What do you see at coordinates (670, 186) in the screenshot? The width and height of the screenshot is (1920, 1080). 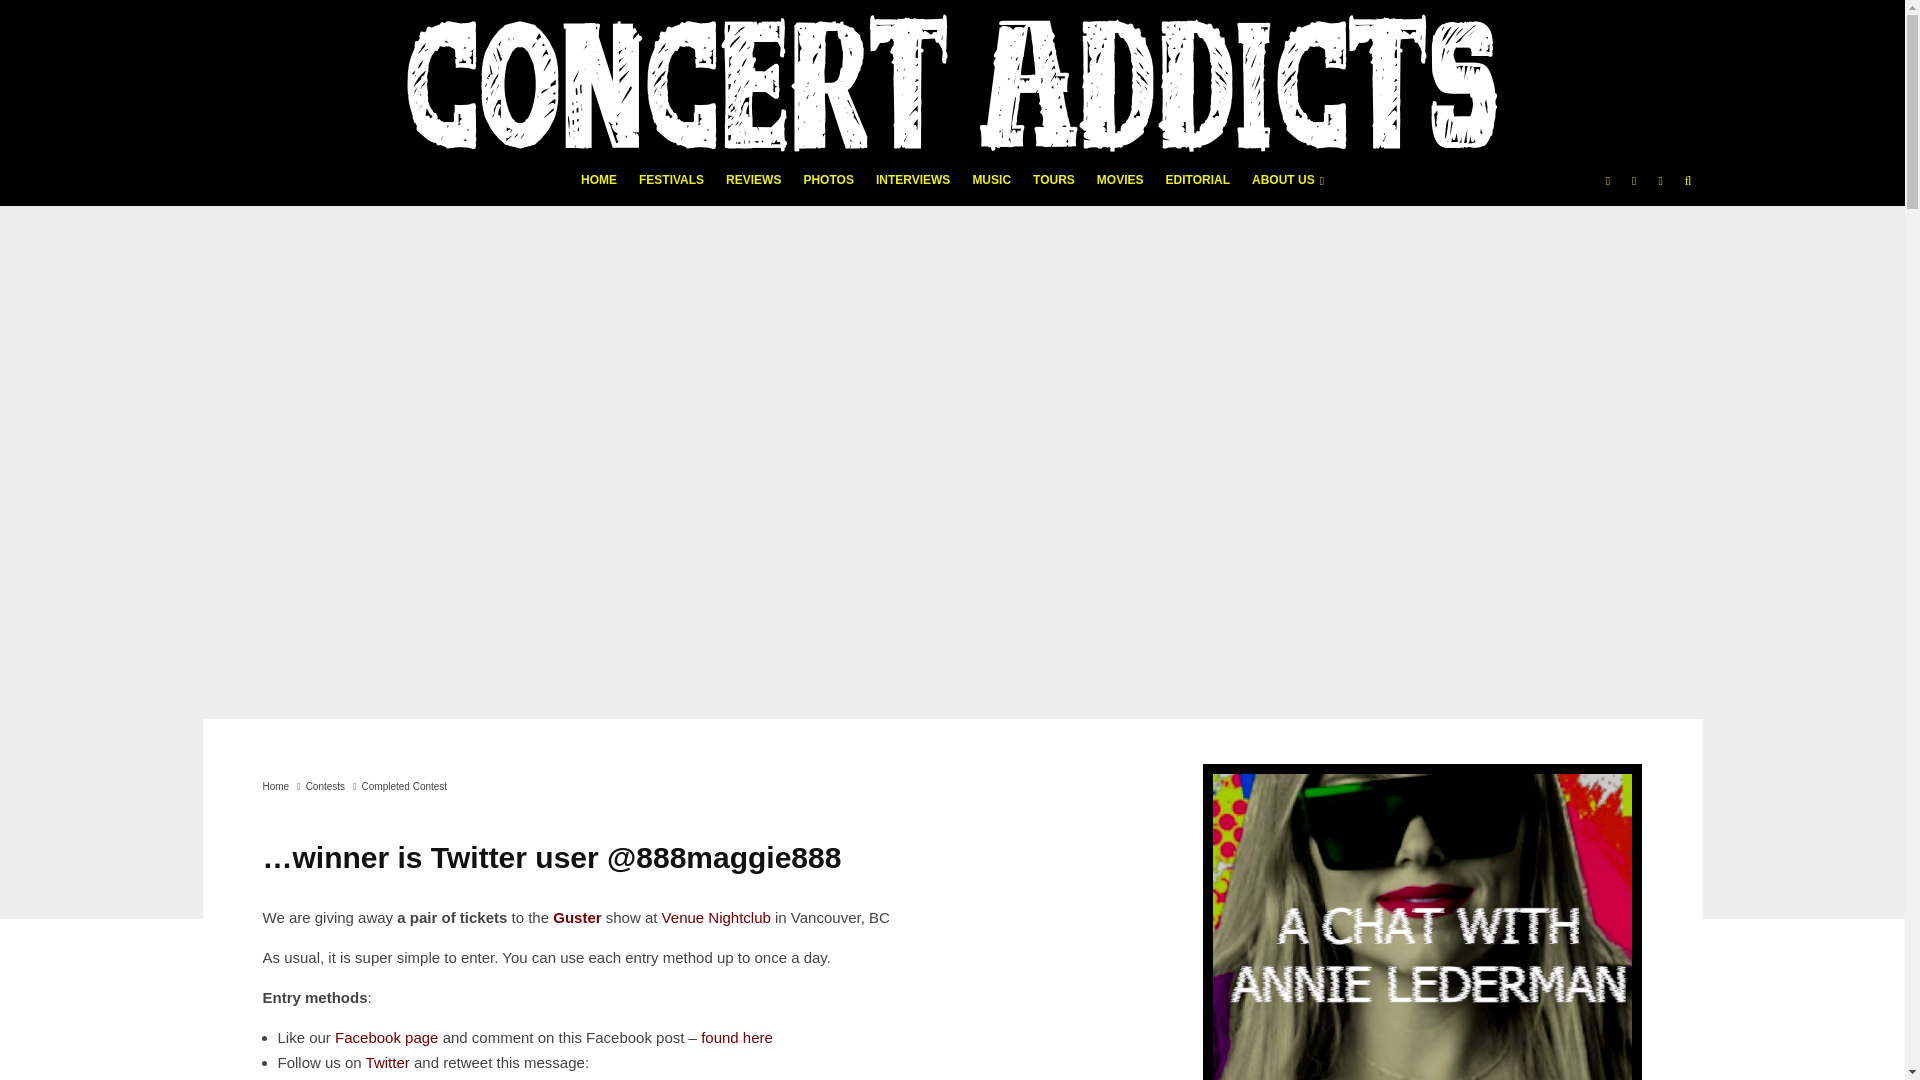 I see `FESTIVALS` at bounding box center [670, 186].